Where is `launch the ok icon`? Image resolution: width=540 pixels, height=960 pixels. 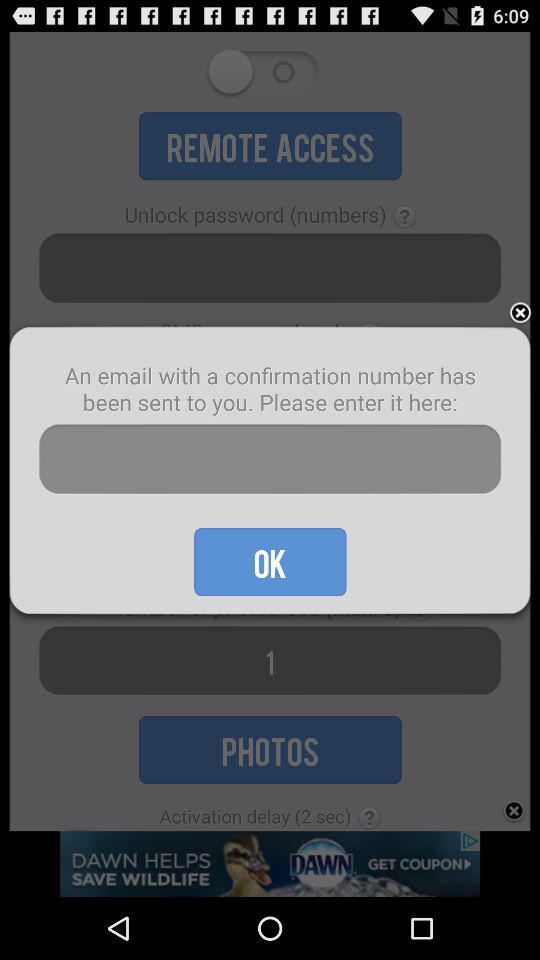 launch the ok icon is located at coordinates (270, 562).